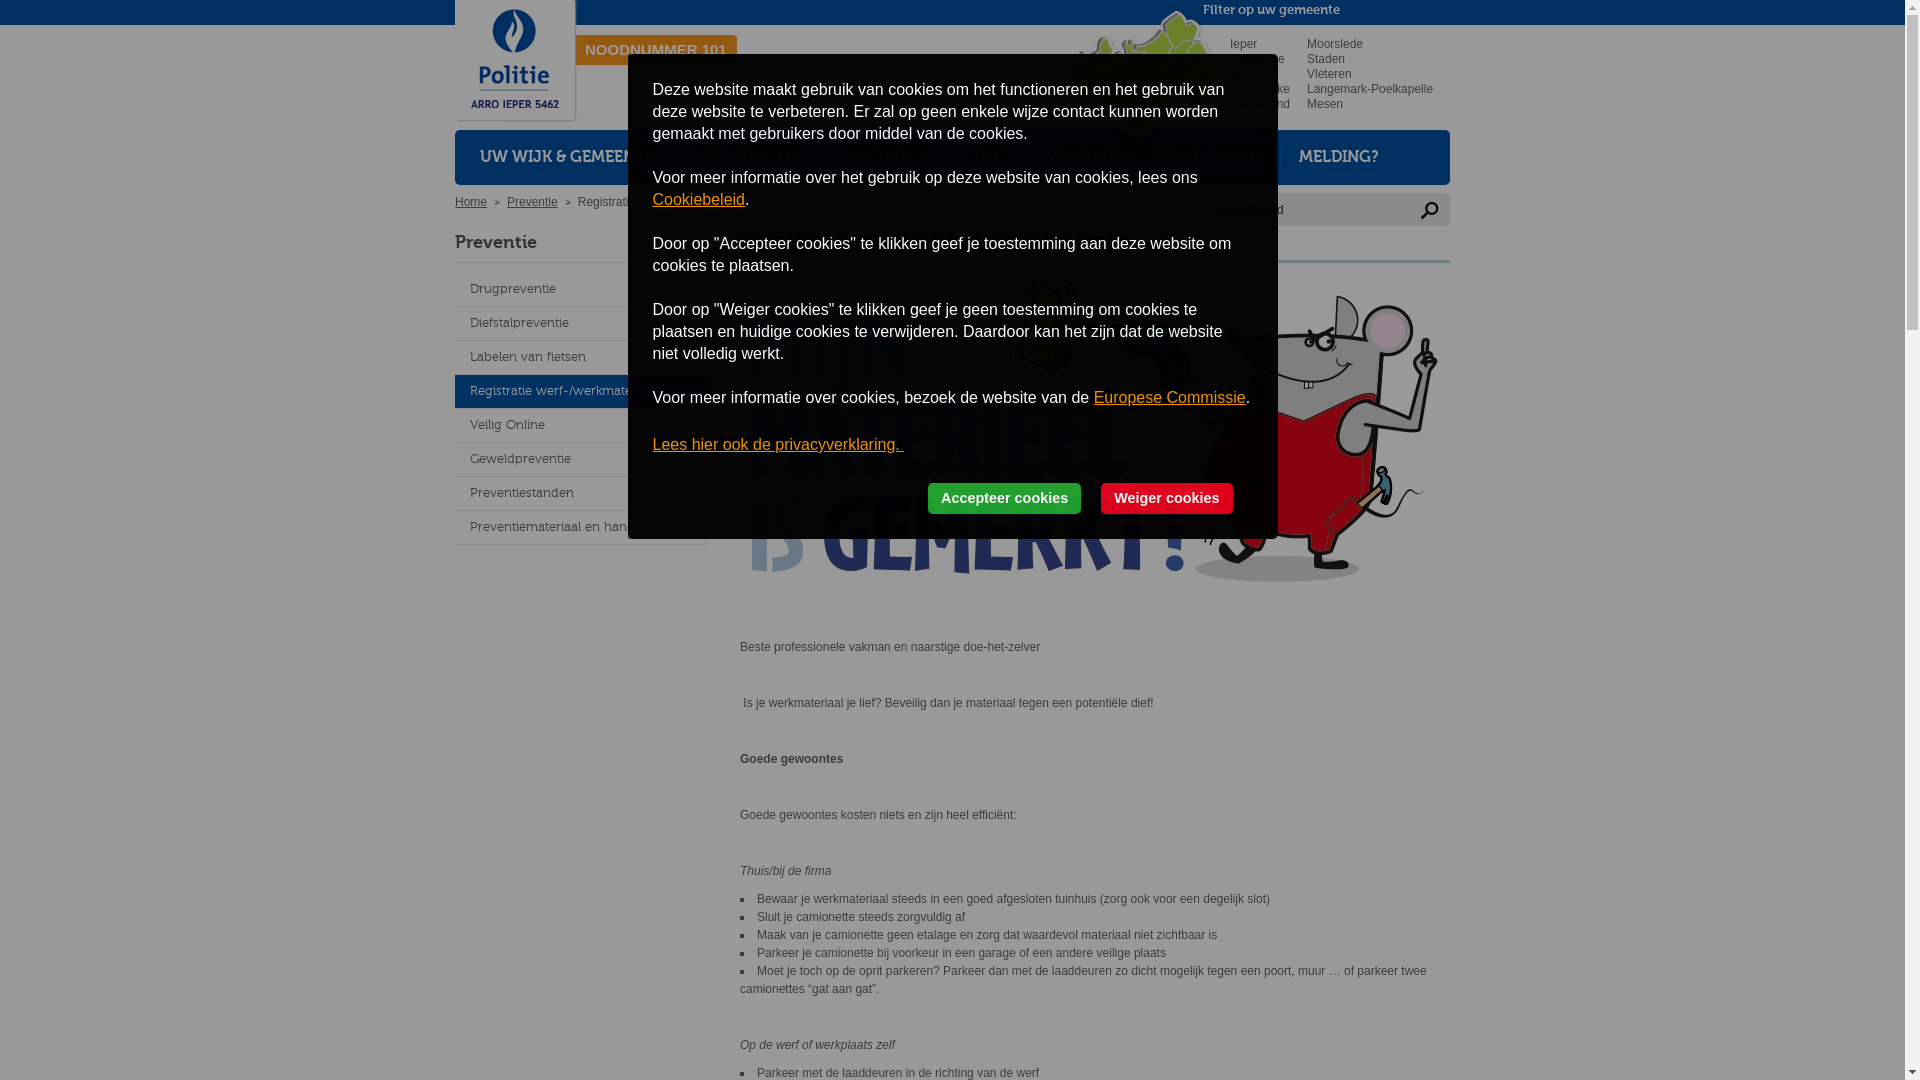 Image resolution: width=1920 pixels, height=1080 pixels. Describe the element at coordinates (1091, 436) in the screenshot. I see `gemerkt` at that location.